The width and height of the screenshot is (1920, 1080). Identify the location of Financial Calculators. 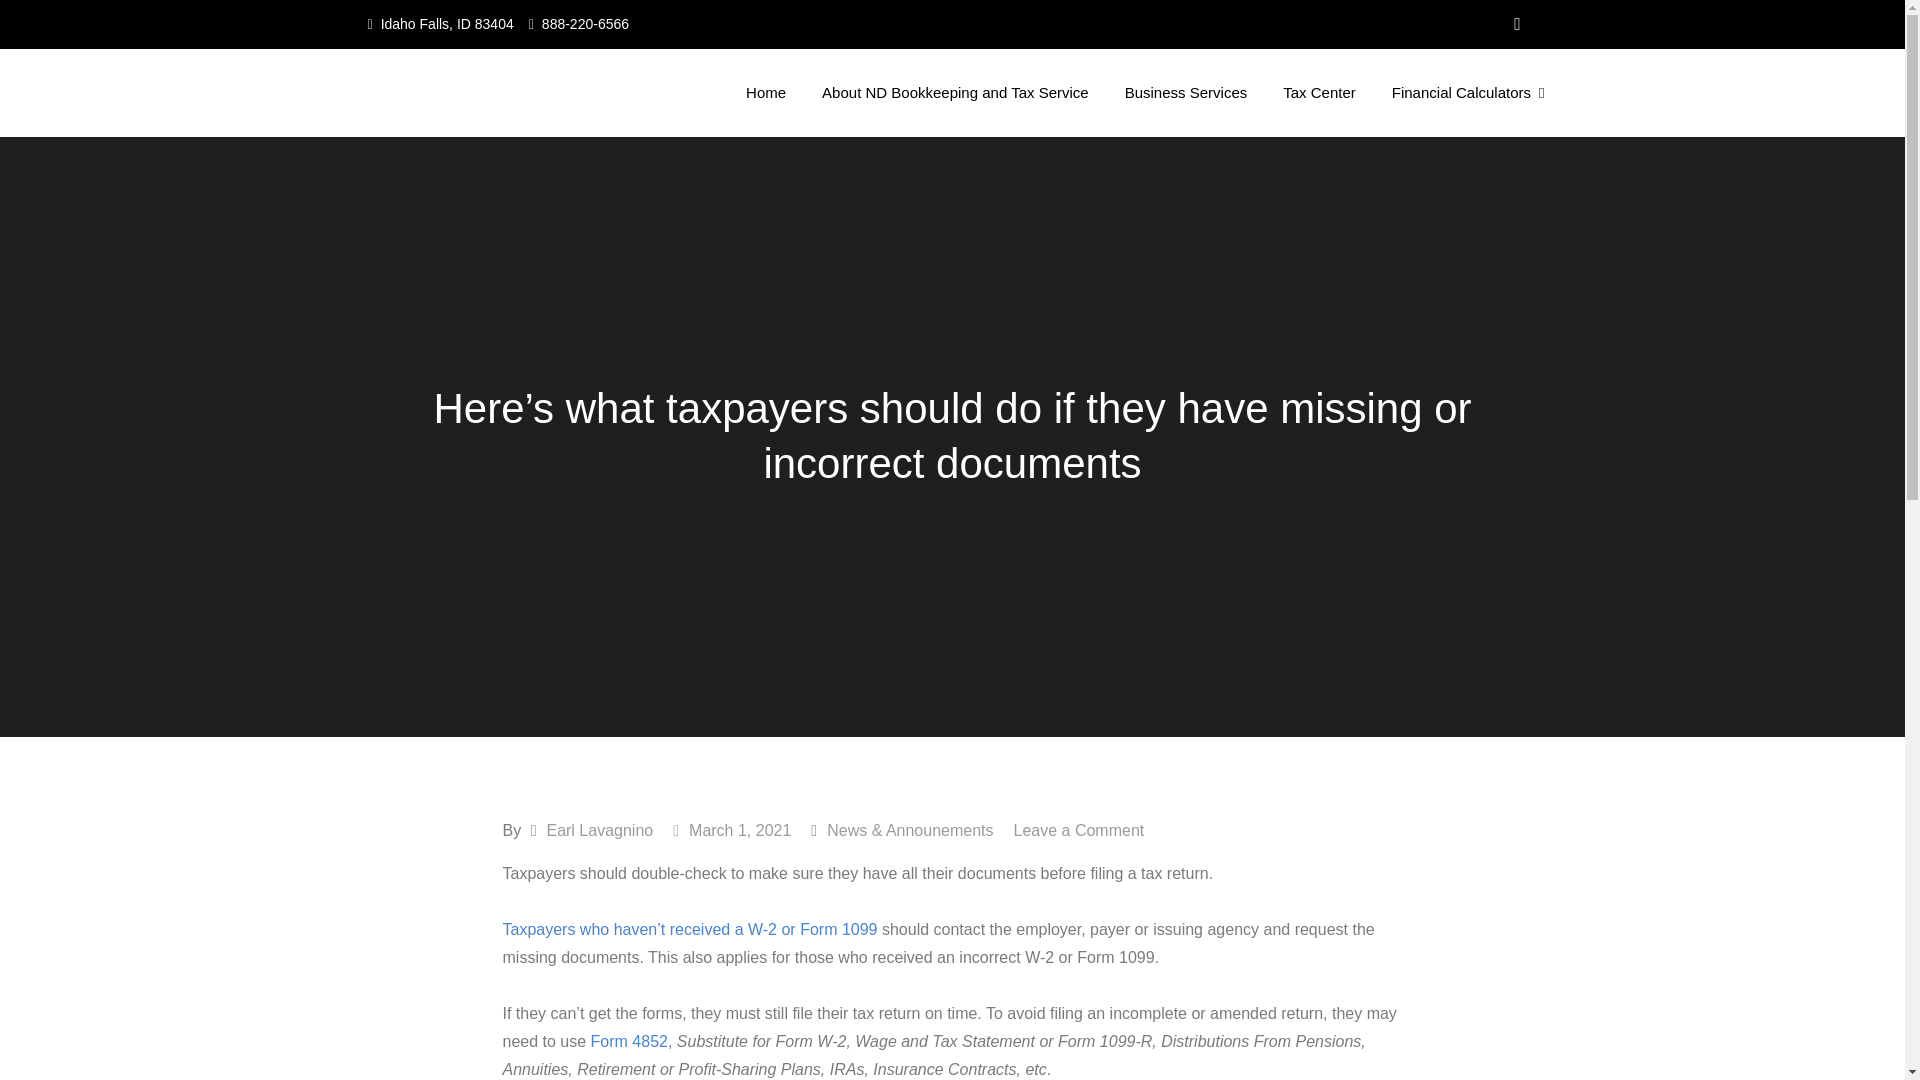
(1468, 92).